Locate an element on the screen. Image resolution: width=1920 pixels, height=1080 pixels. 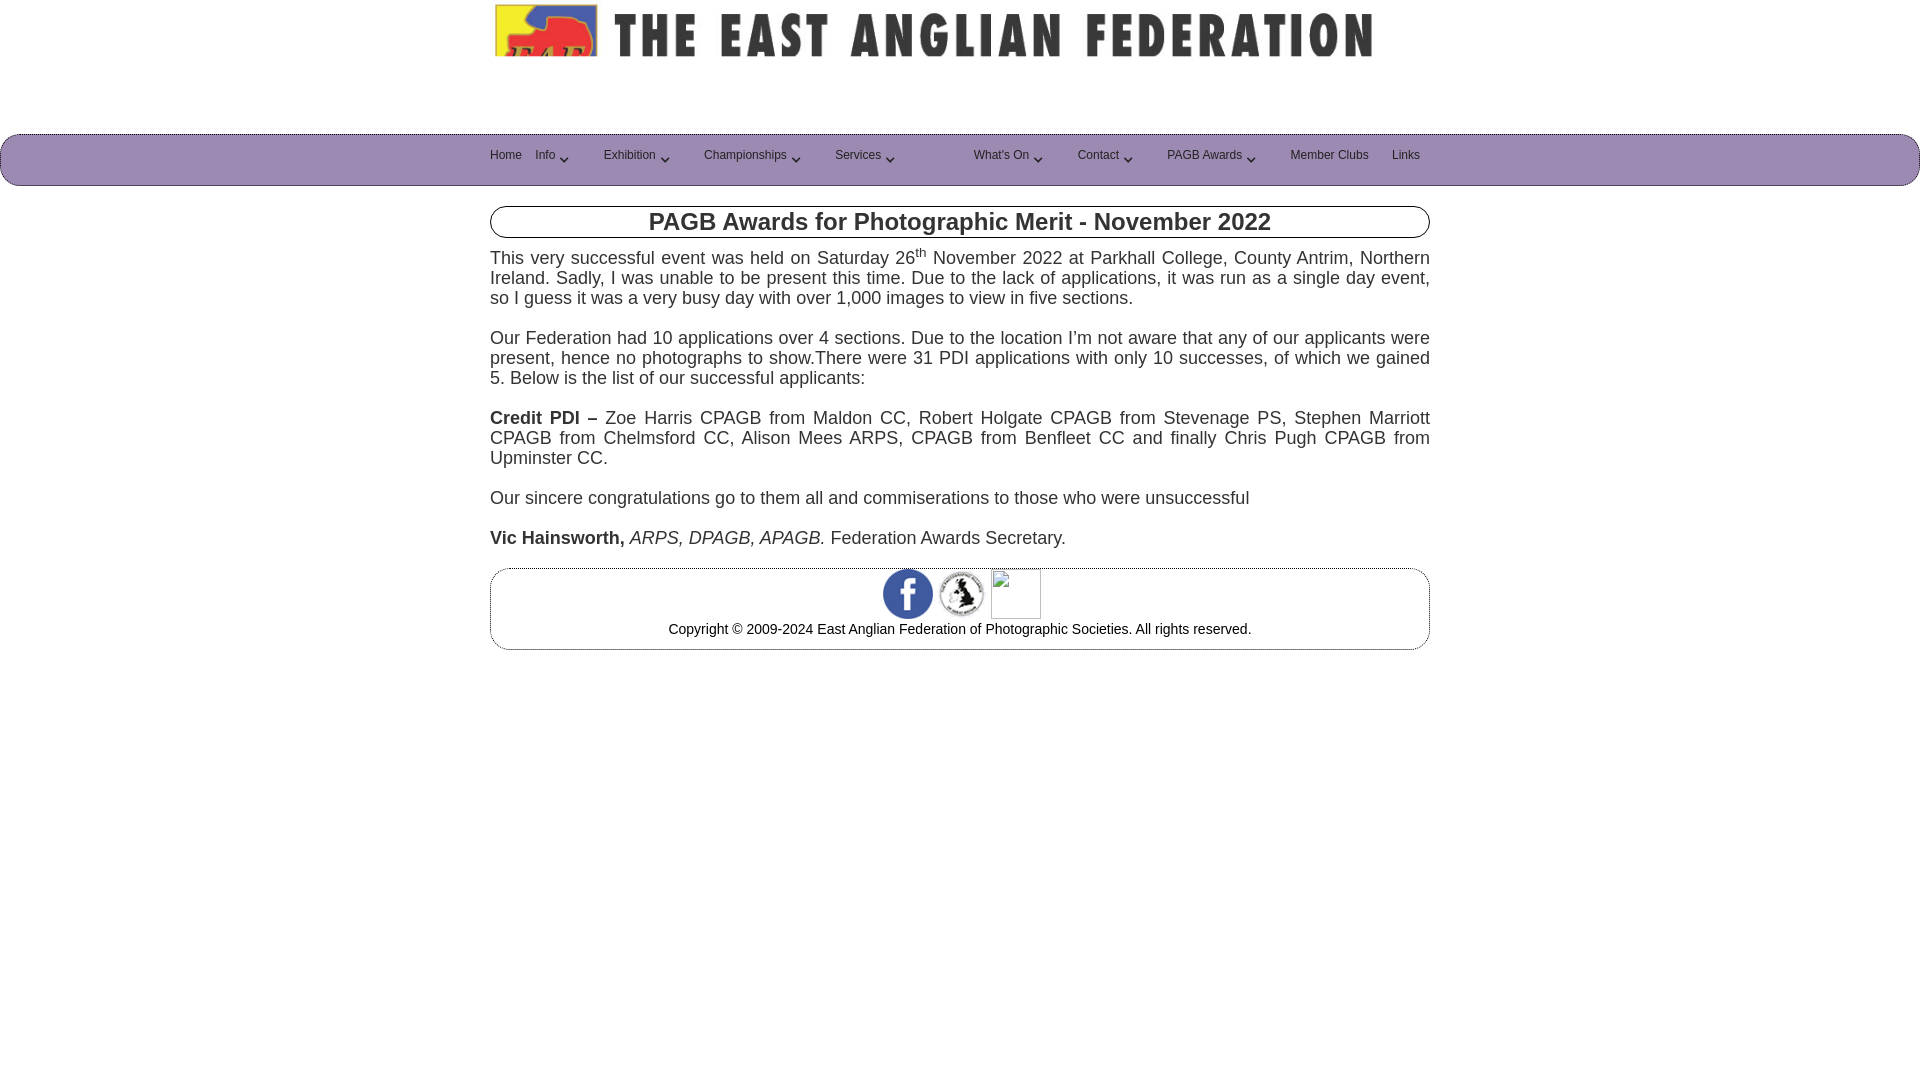
Links is located at coordinates (1411, 160).